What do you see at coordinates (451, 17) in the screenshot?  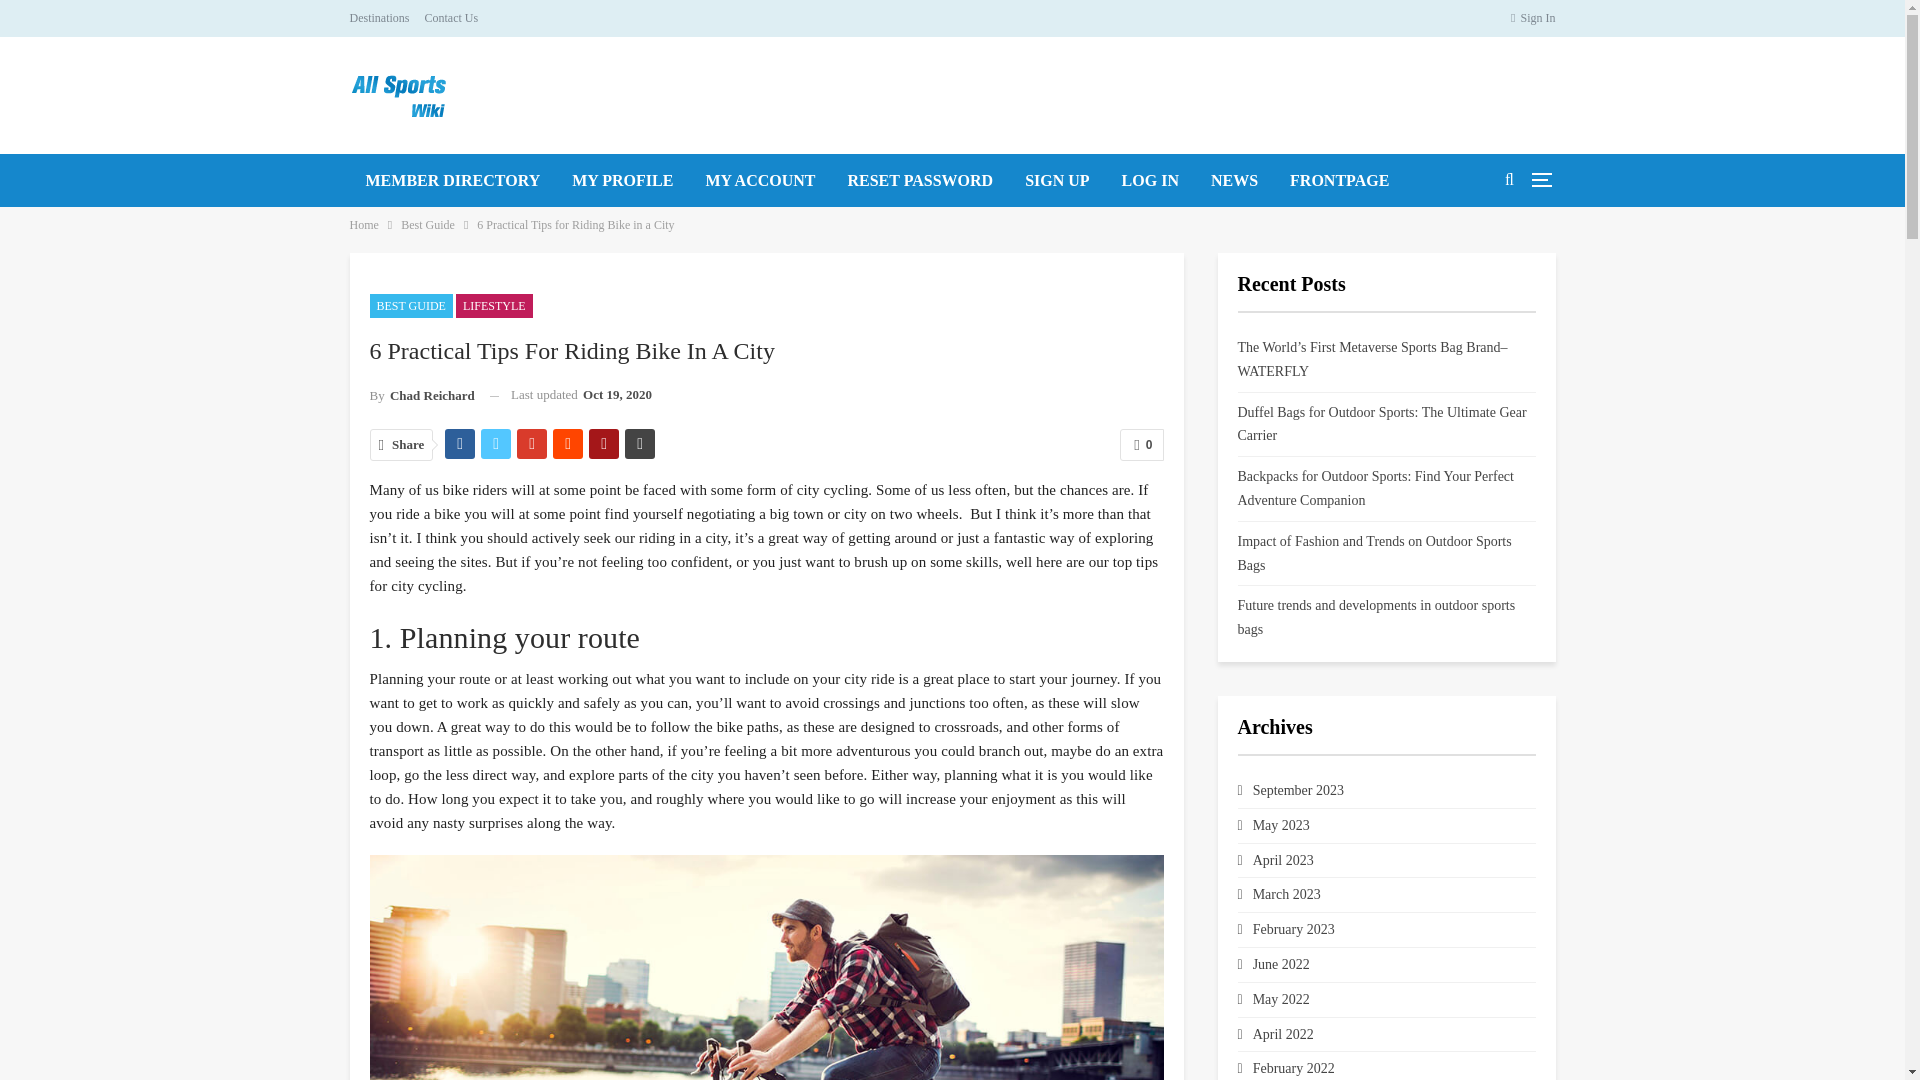 I see `Contact Us` at bounding box center [451, 17].